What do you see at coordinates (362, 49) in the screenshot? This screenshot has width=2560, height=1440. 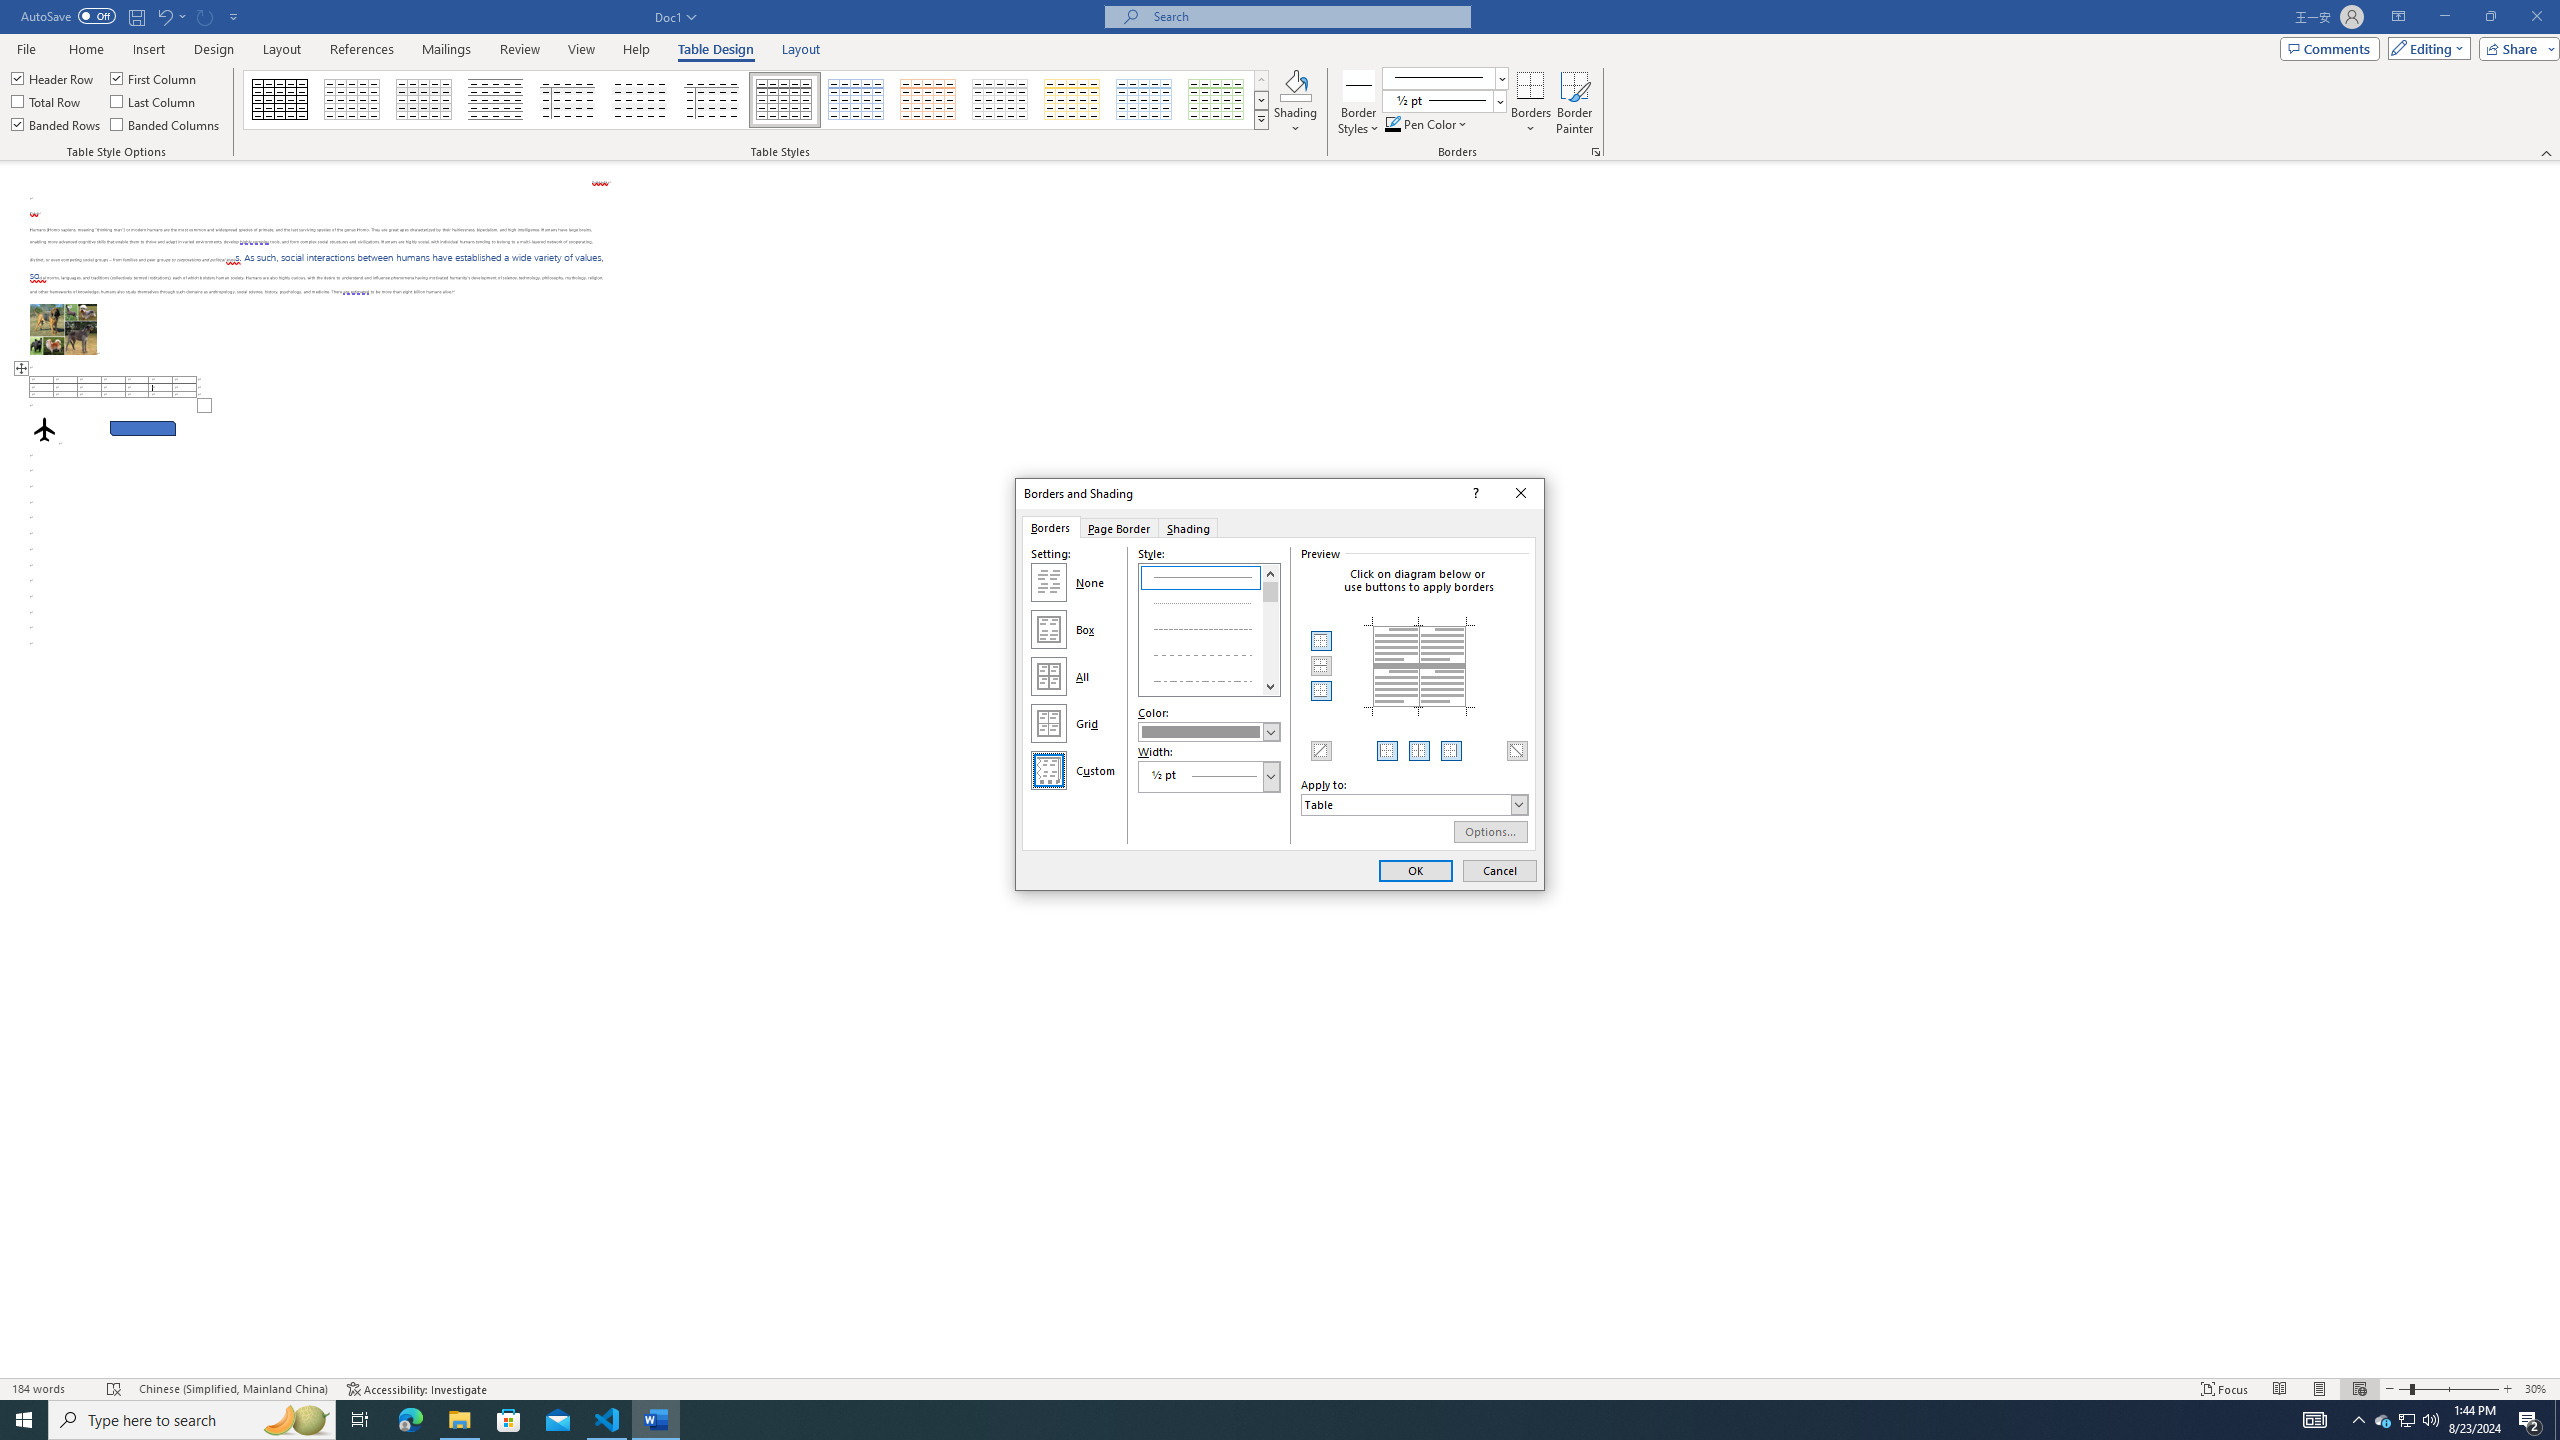 I see `References` at bounding box center [362, 49].